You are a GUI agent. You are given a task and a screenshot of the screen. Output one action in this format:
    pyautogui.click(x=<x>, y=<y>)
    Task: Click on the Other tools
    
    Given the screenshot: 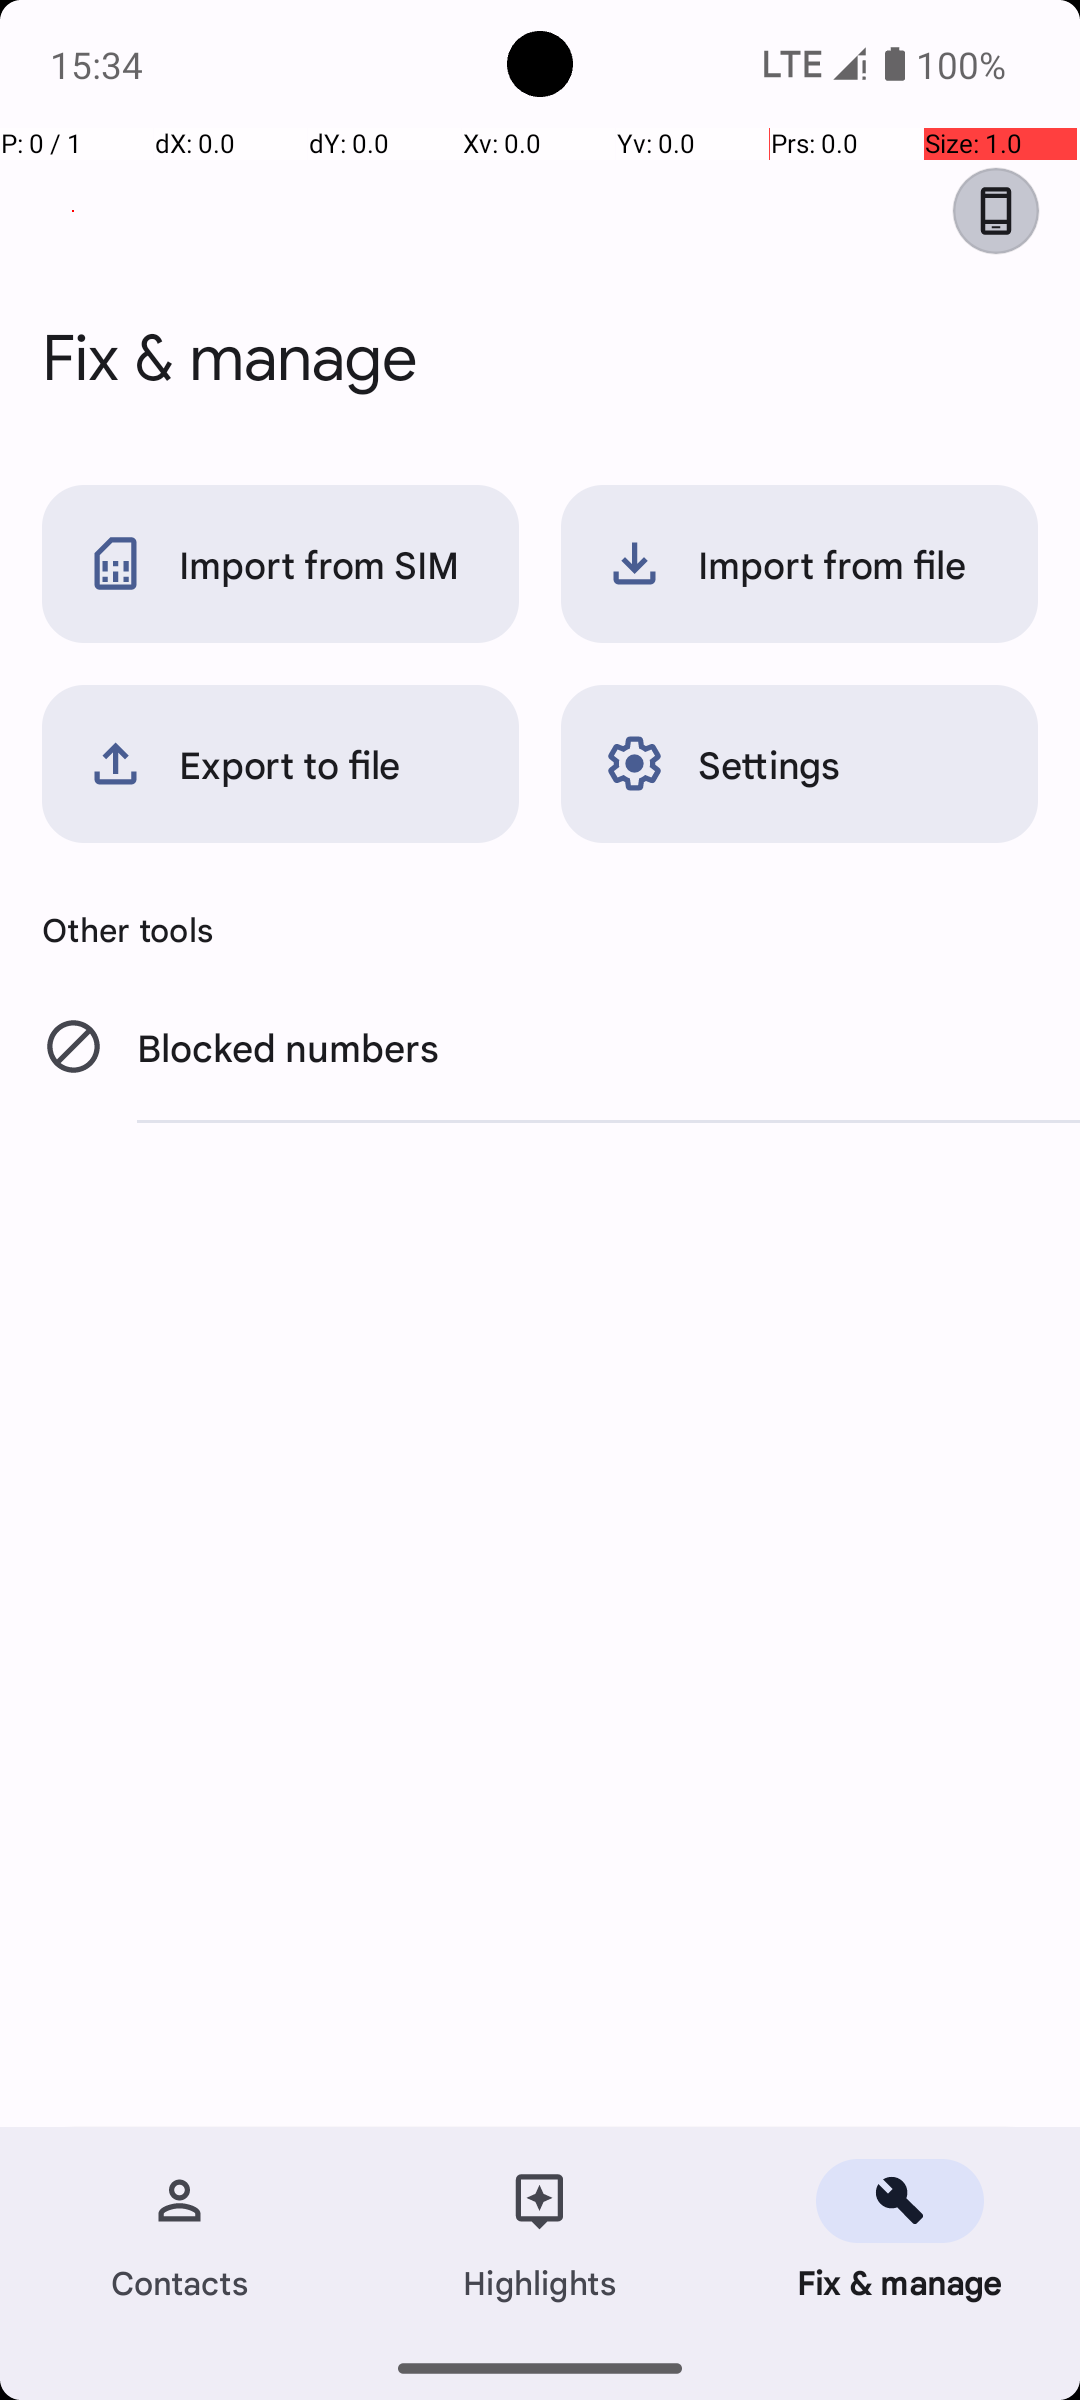 What is the action you would take?
    pyautogui.click(x=540, y=929)
    